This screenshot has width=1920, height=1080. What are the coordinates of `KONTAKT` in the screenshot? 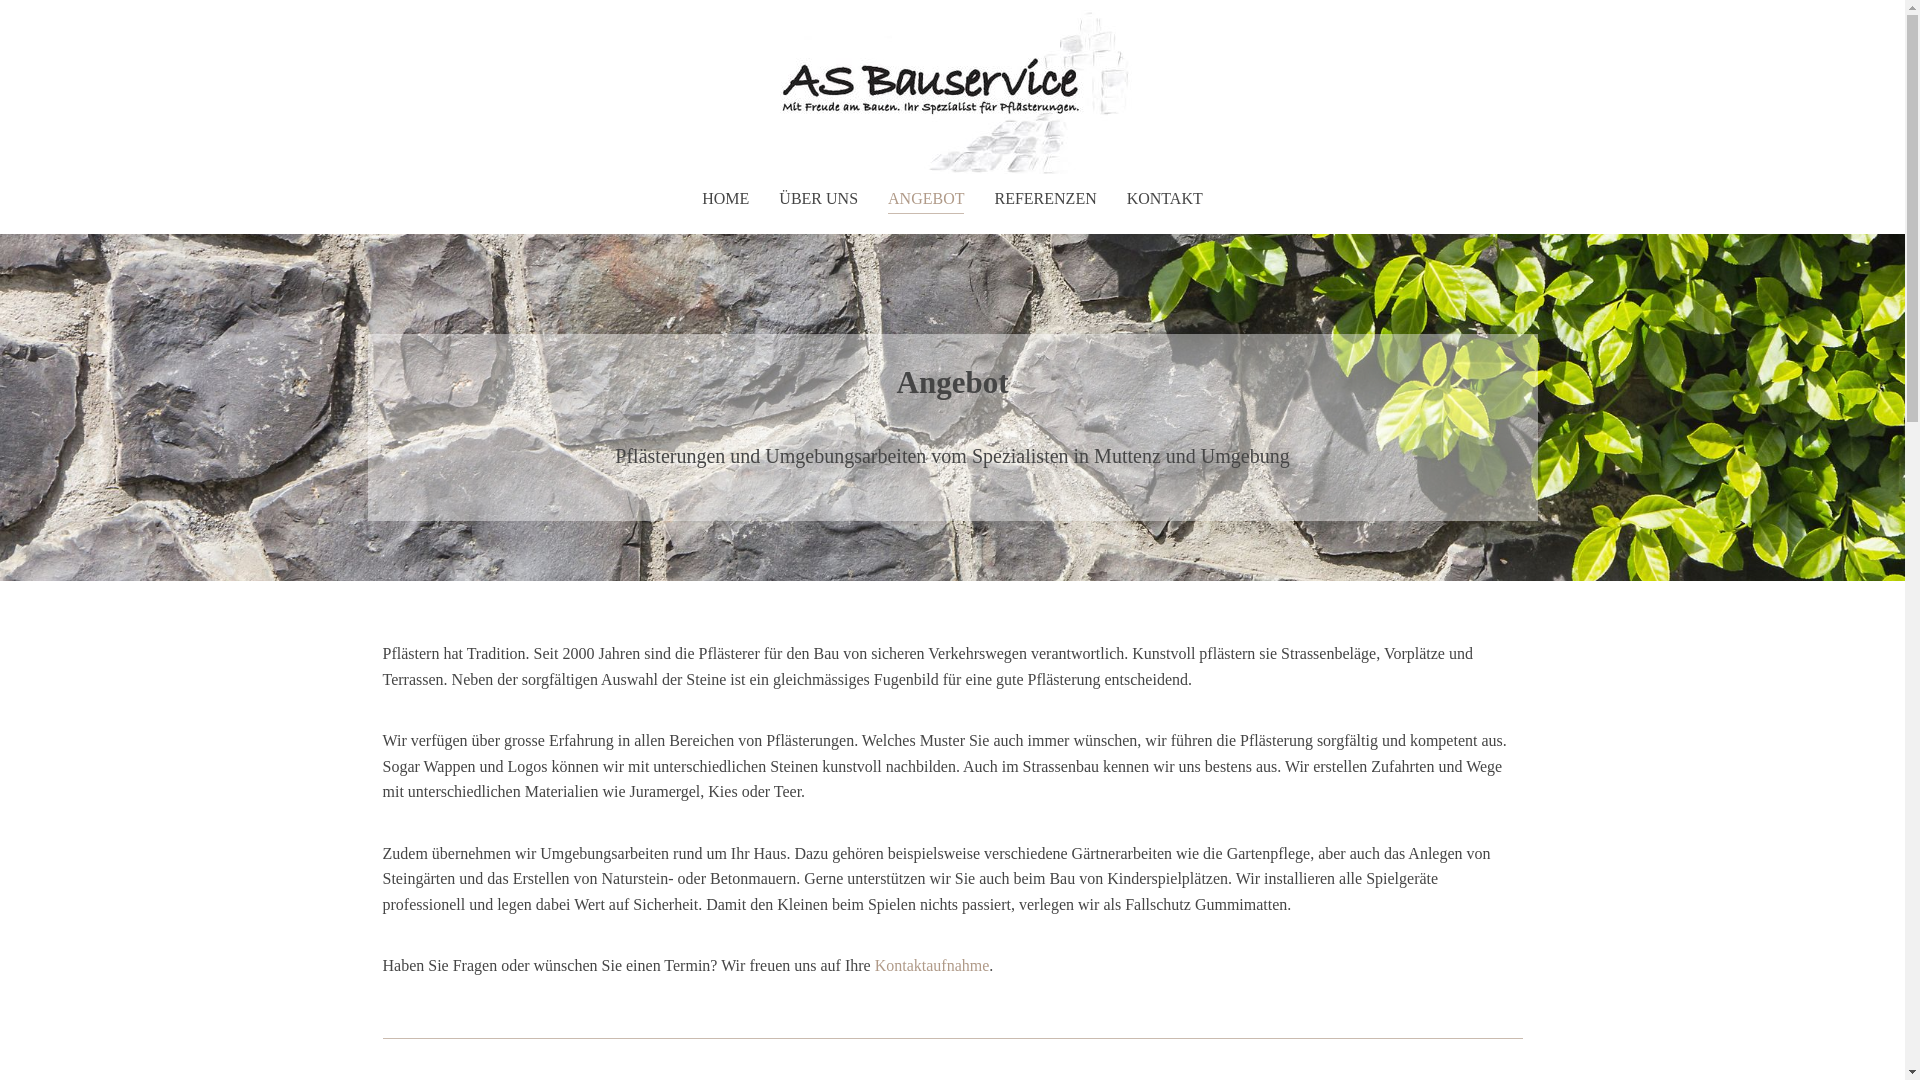 It's located at (1165, 199).